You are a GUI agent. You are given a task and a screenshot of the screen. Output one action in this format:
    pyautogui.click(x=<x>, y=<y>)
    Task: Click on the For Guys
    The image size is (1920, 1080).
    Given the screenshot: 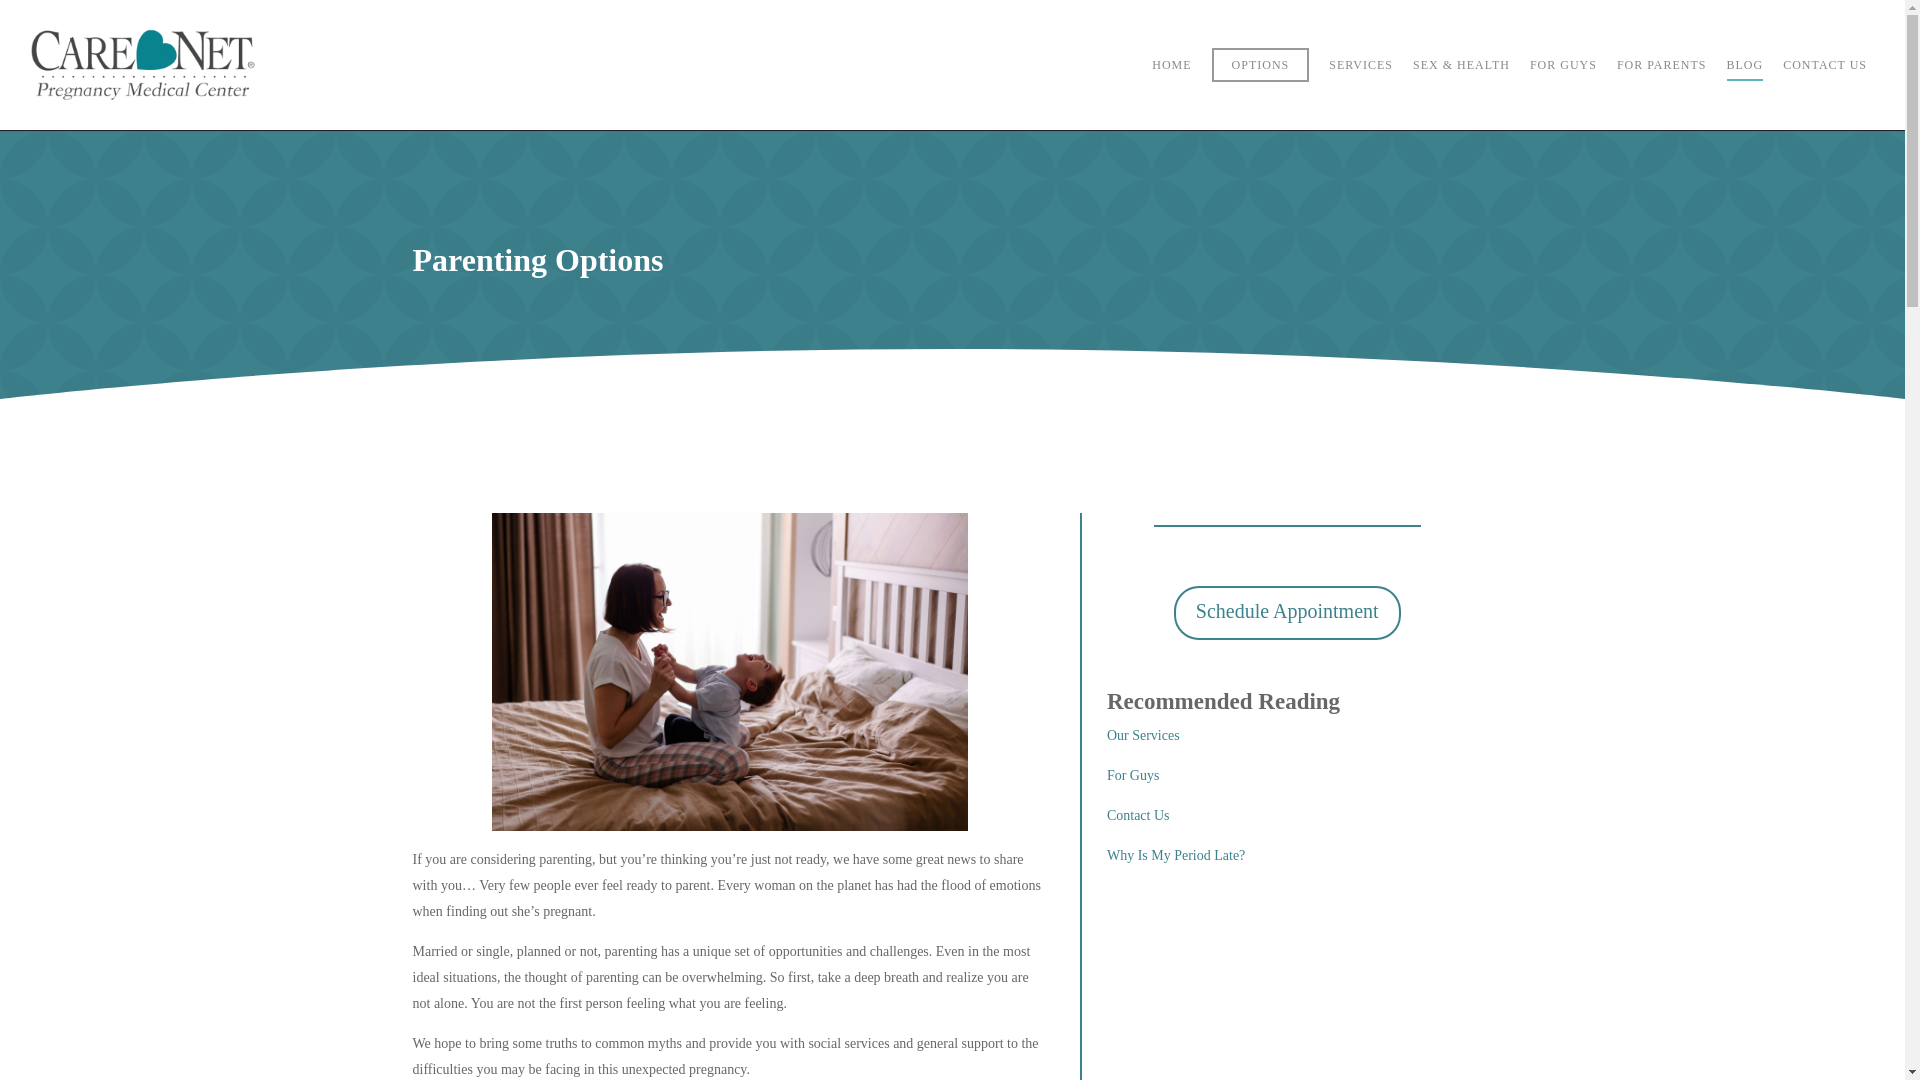 What is the action you would take?
    pyautogui.click(x=1133, y=780)
    